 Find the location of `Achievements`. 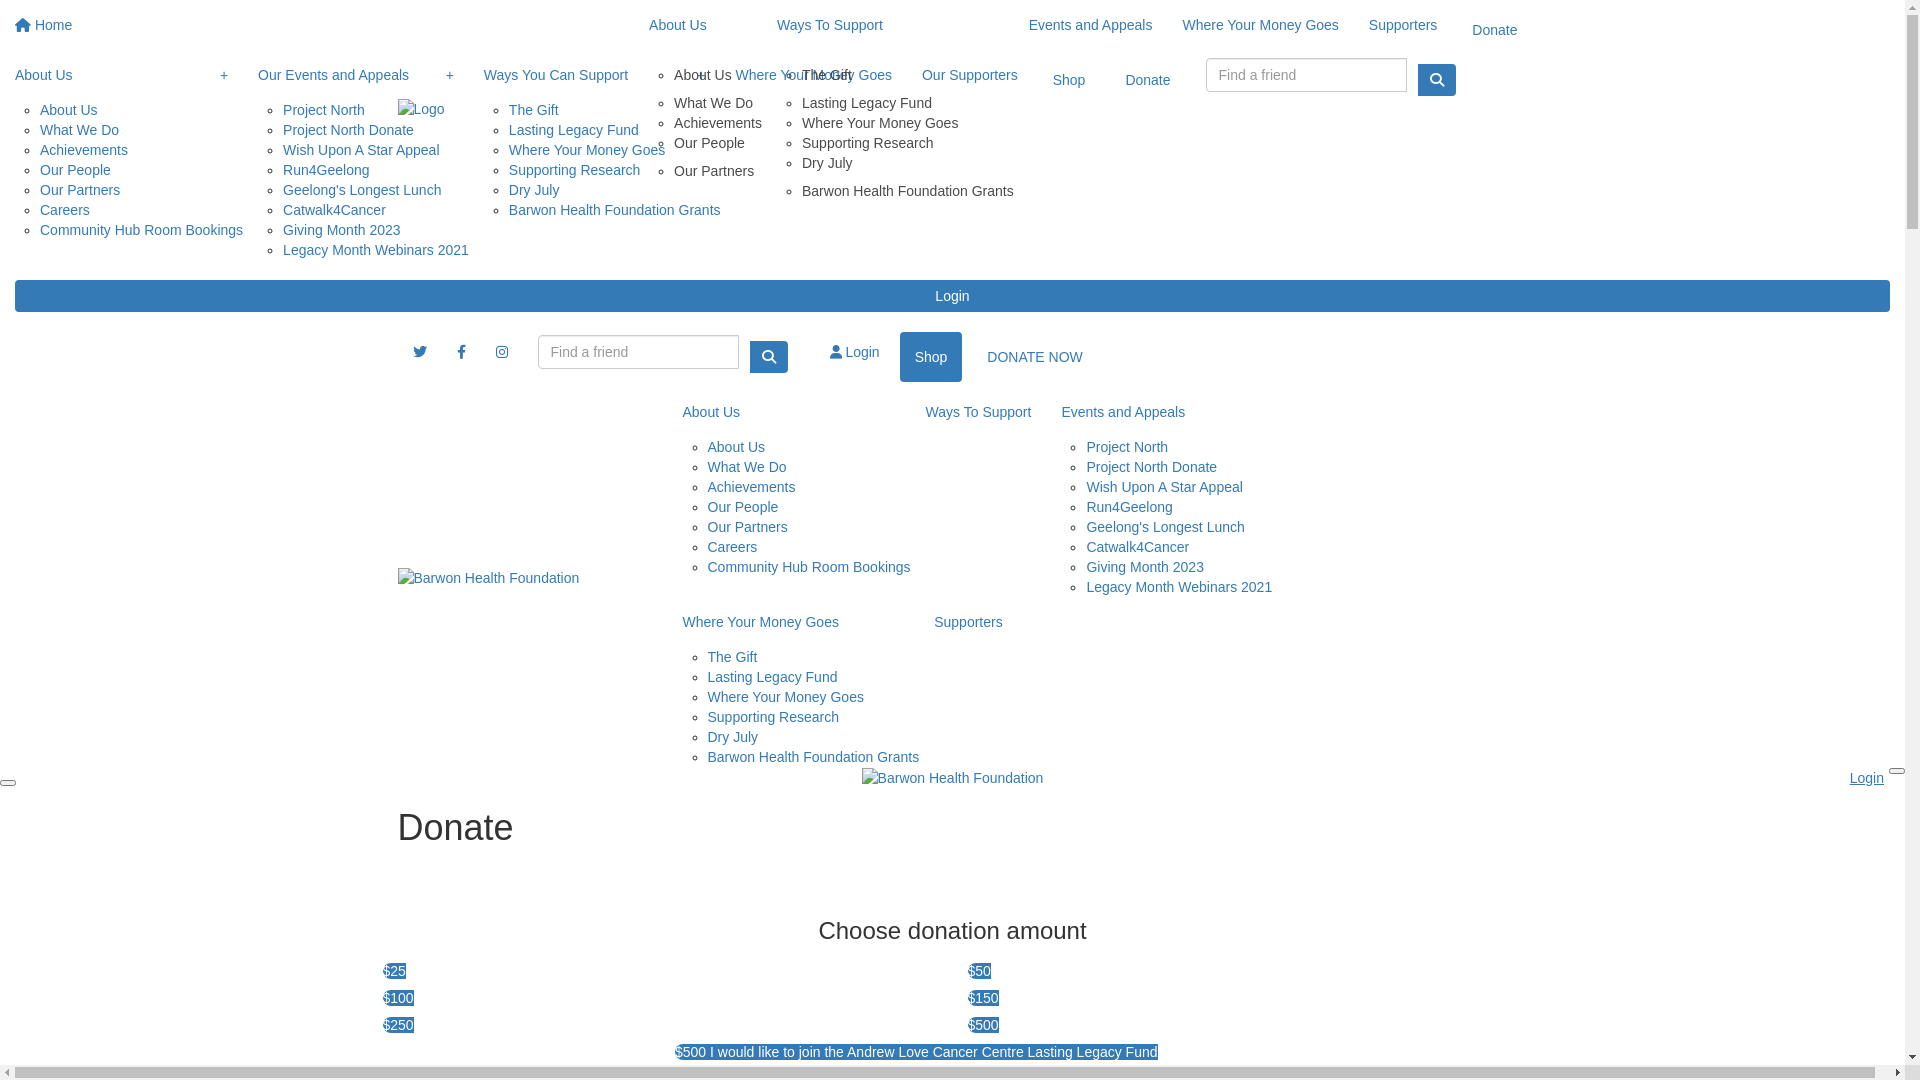

Achievements is located at coordinates (752, 487).